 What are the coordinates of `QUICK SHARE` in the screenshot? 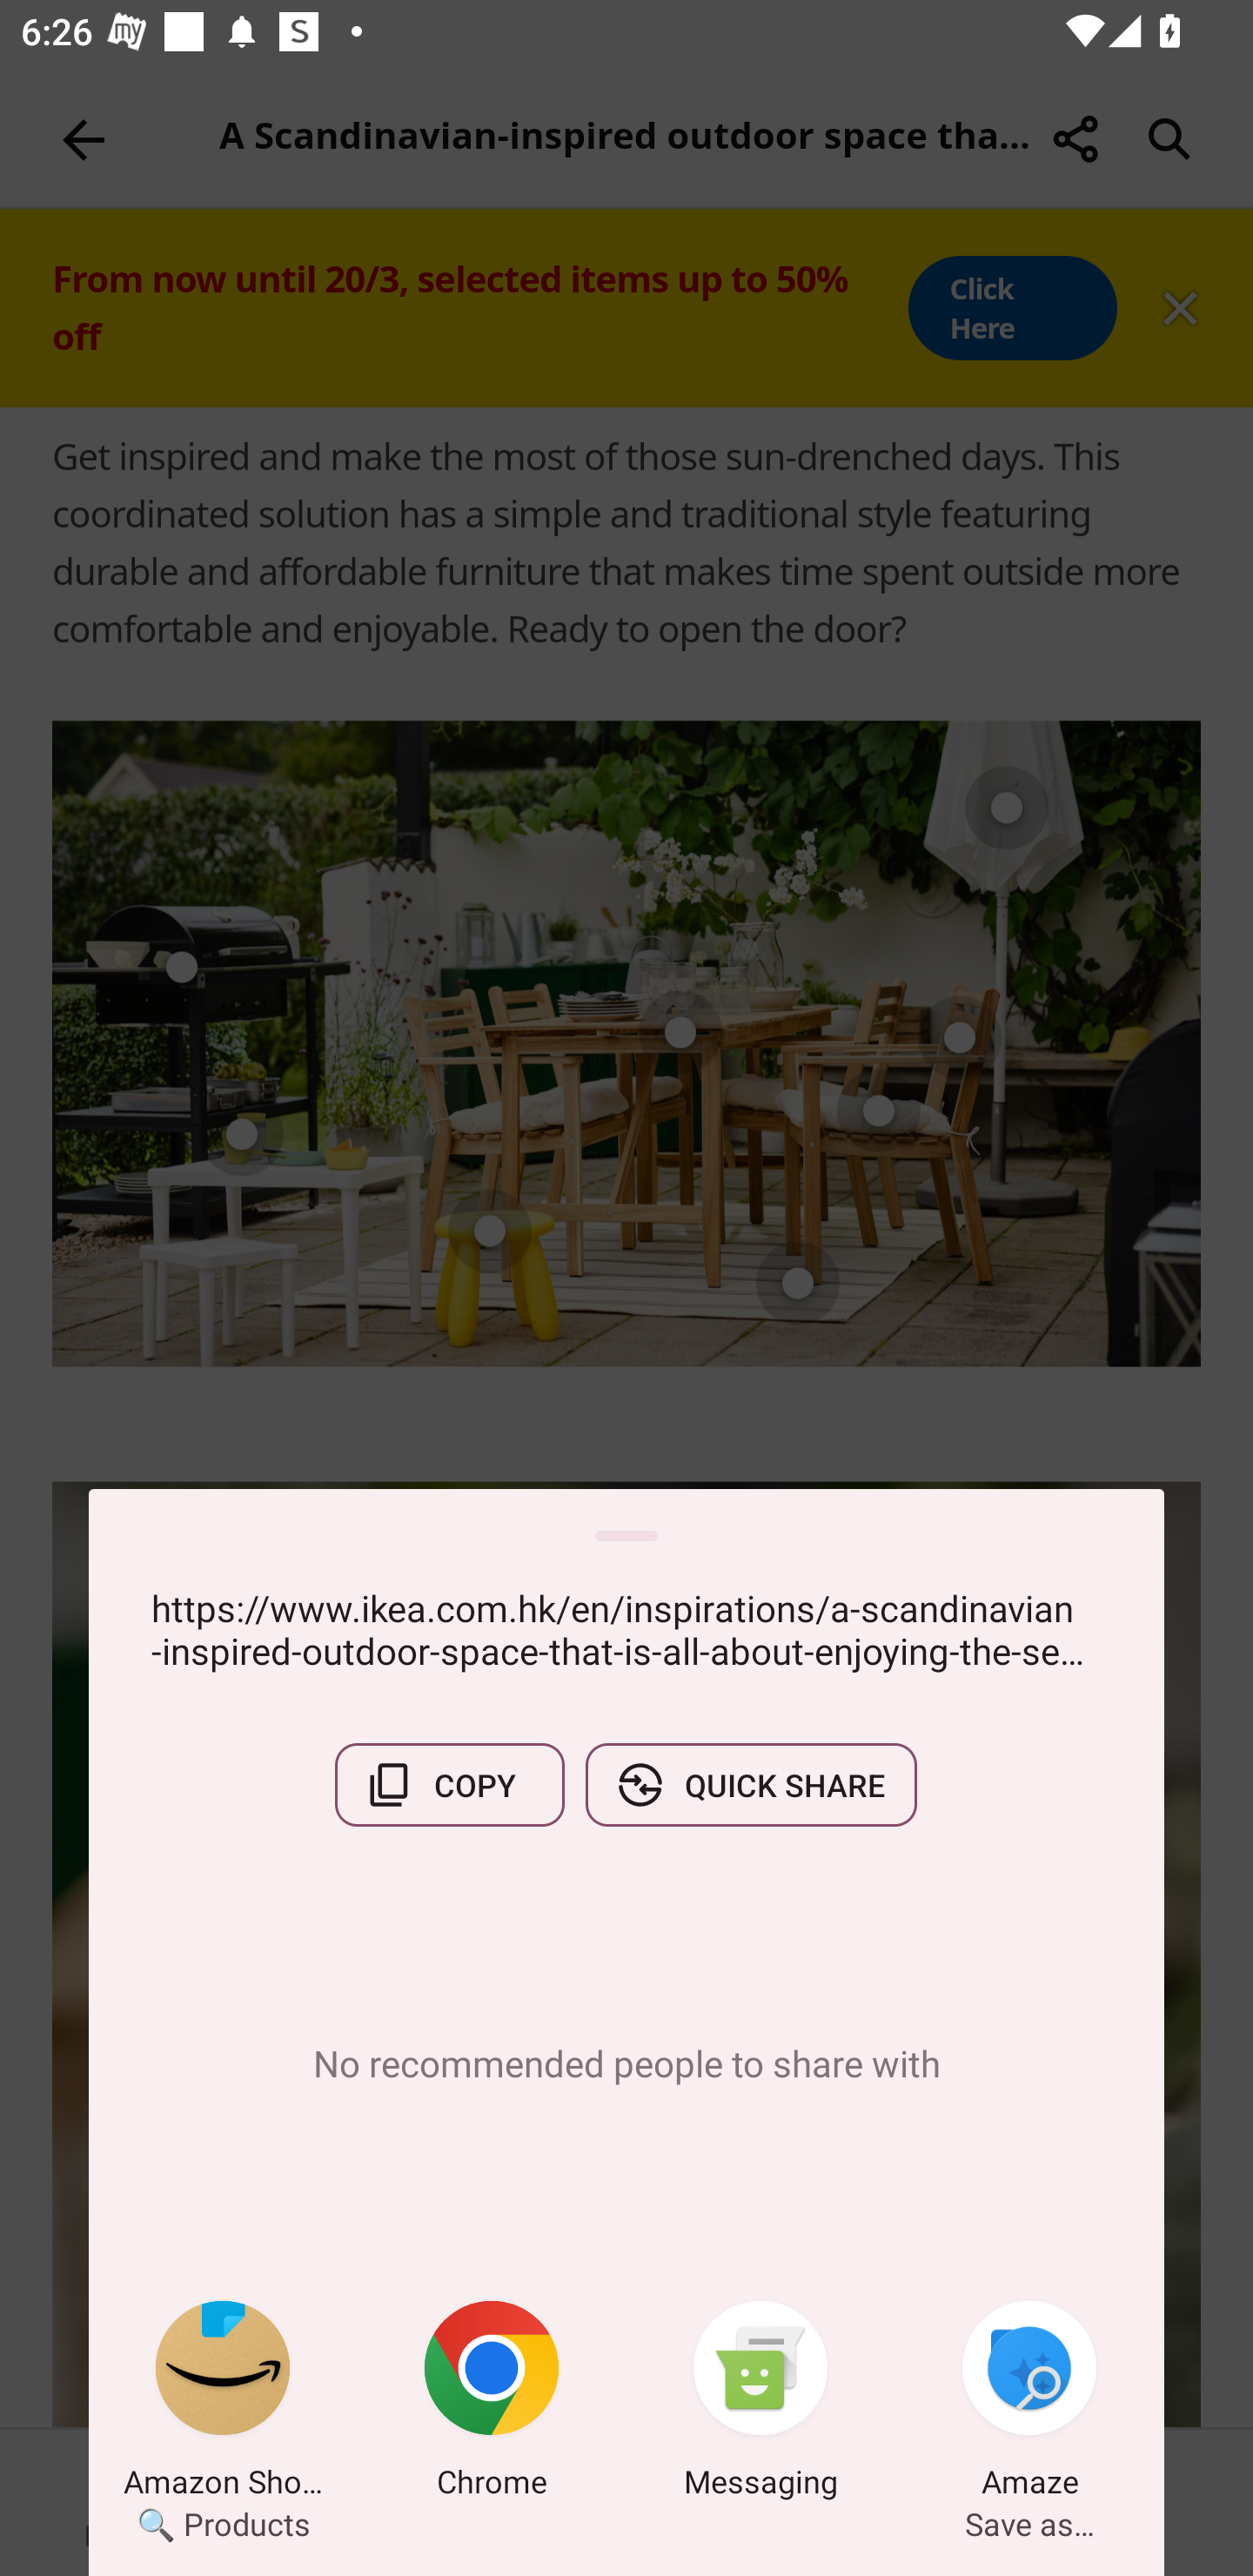 It's located at (751, 1785).